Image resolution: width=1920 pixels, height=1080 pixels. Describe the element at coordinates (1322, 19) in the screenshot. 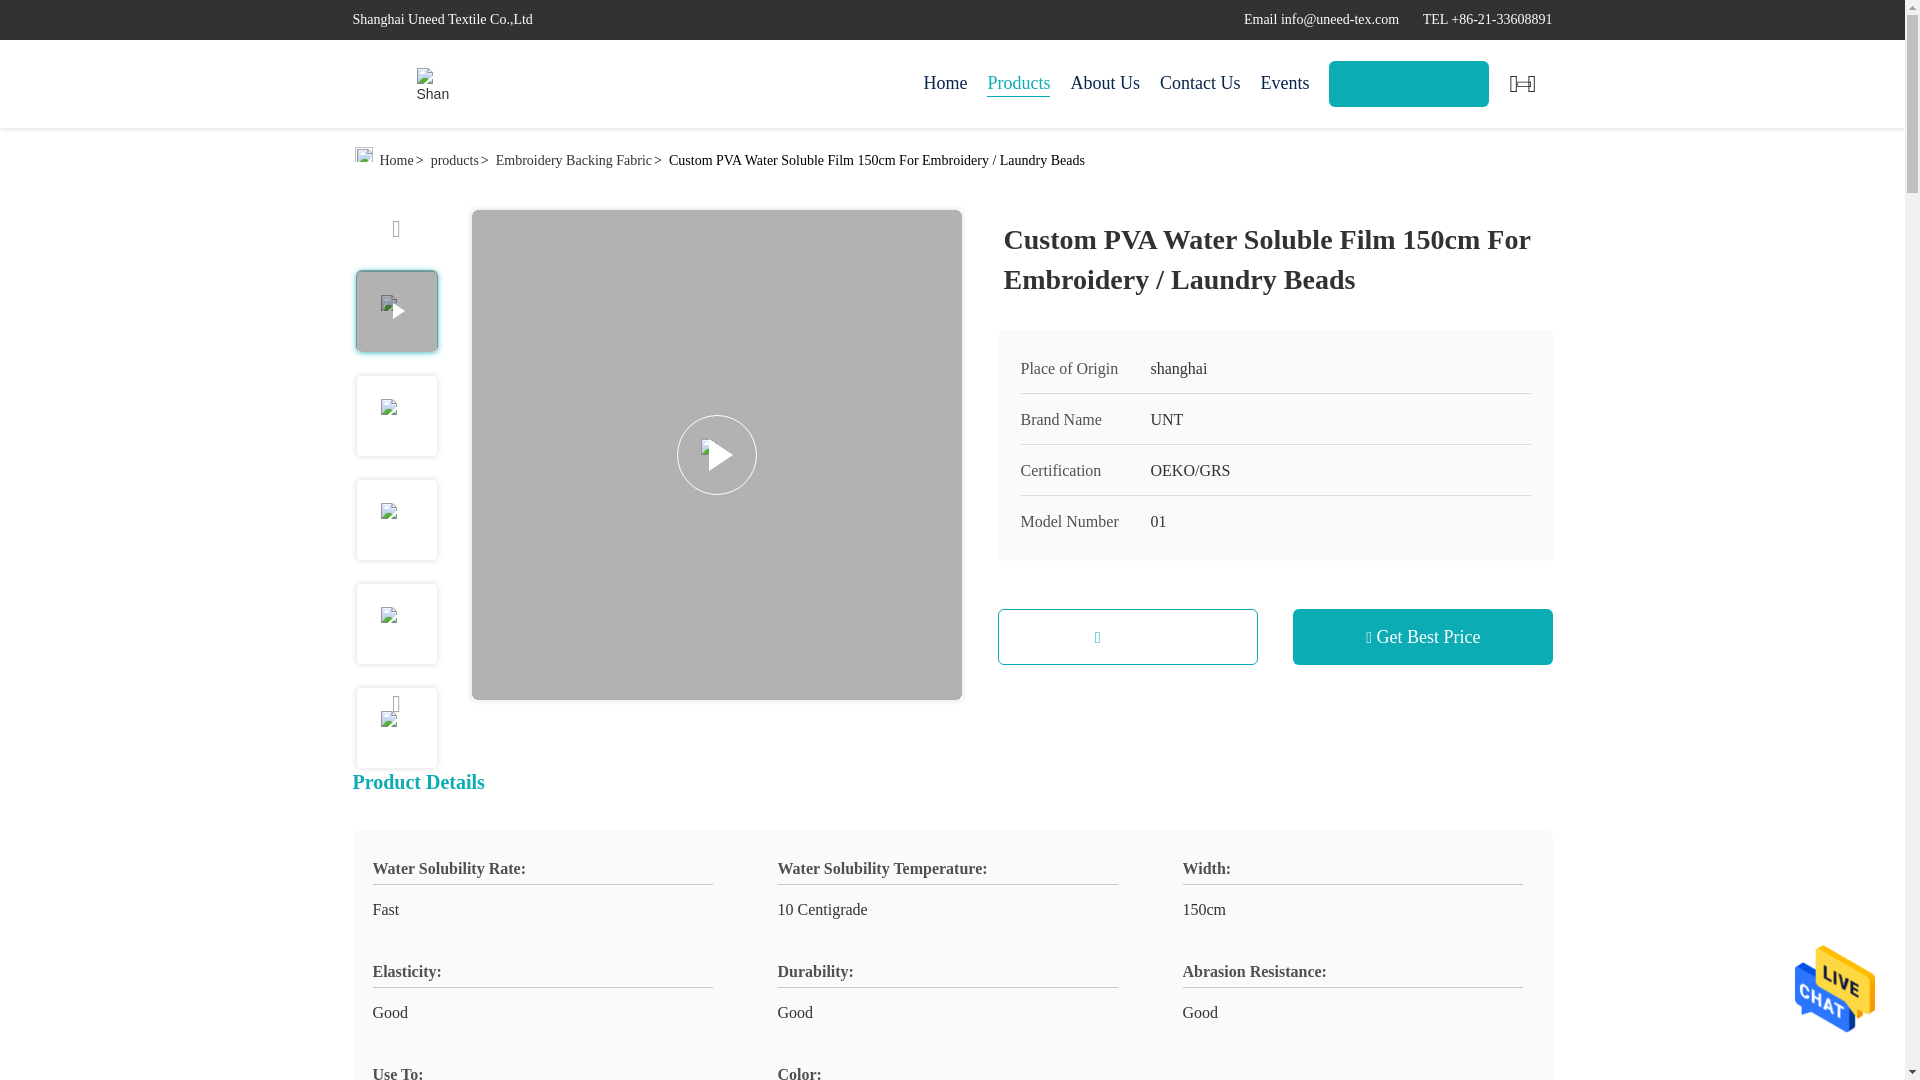

I see `Email` at that location.